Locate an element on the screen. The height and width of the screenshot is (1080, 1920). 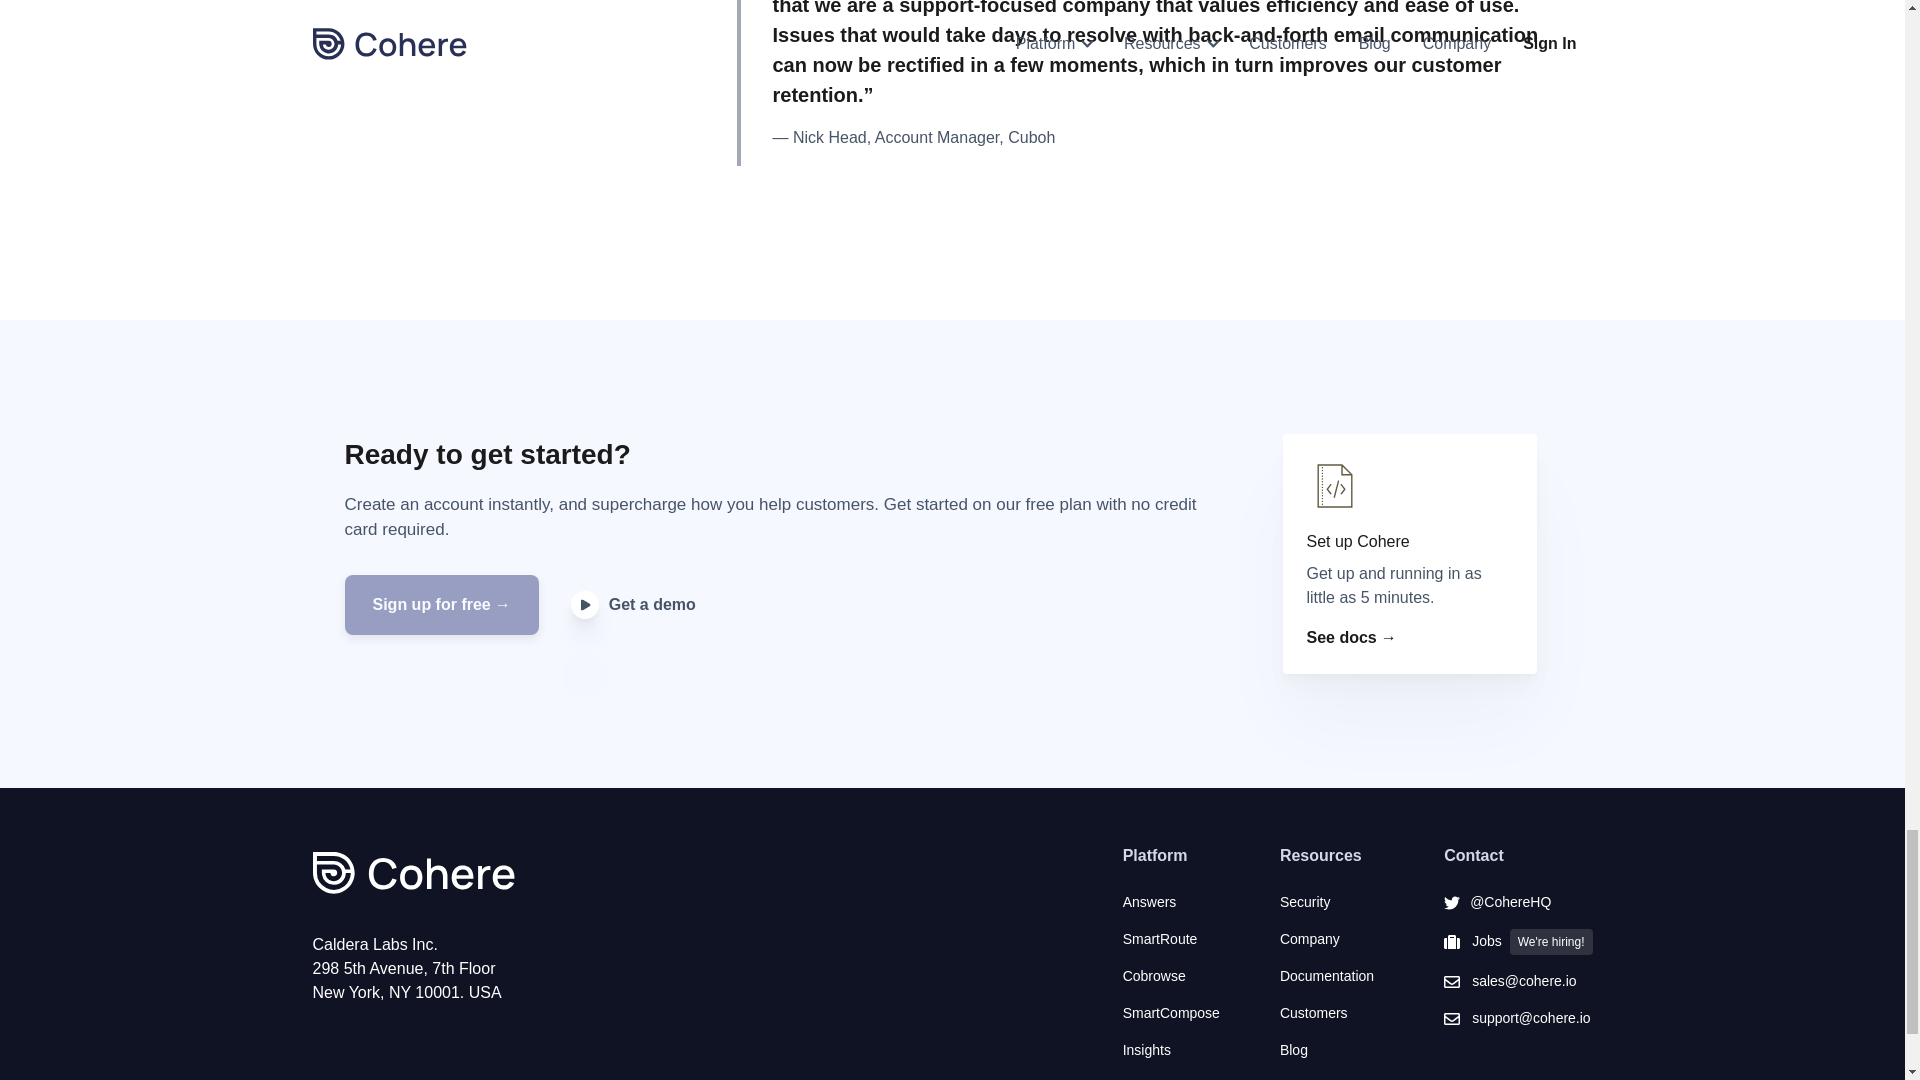
Company is located at coordinates (1332, 939).